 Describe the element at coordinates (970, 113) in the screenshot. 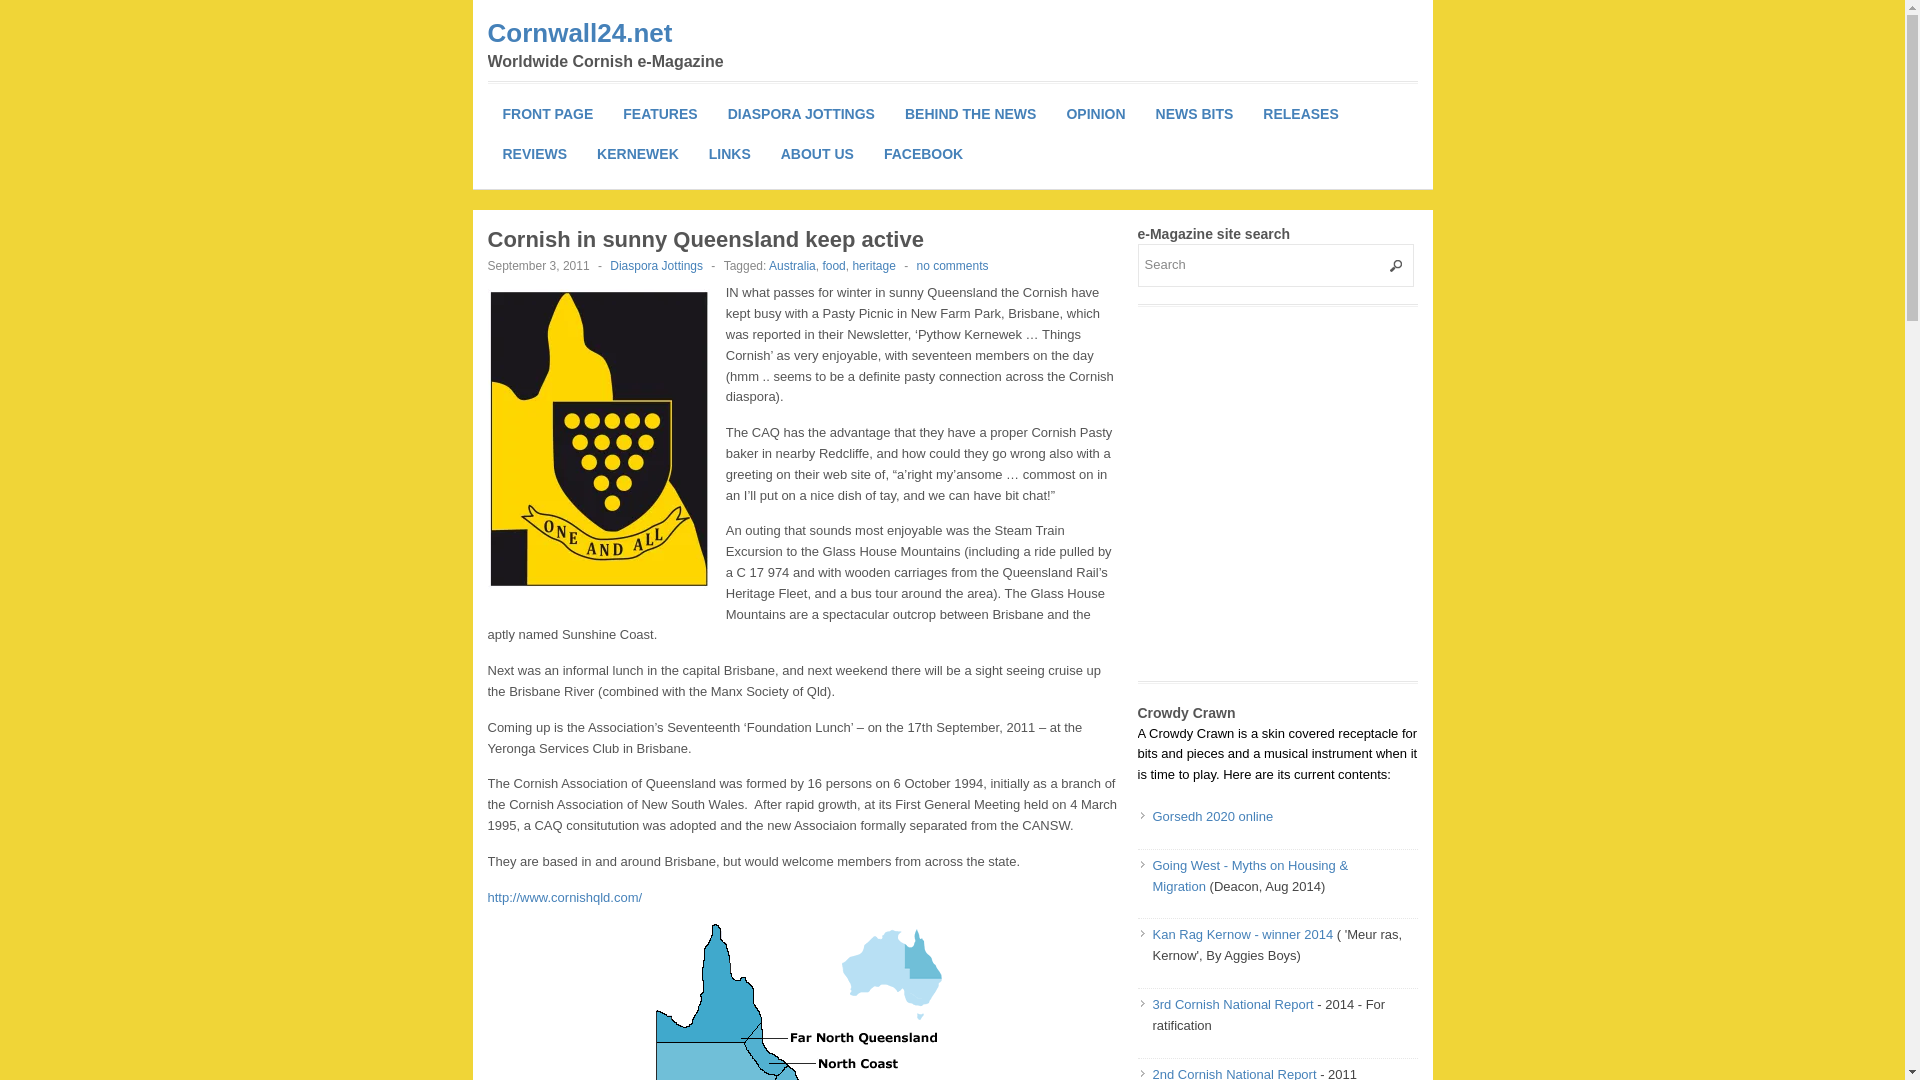

I see `BEHIND THE NEWS` at that location.